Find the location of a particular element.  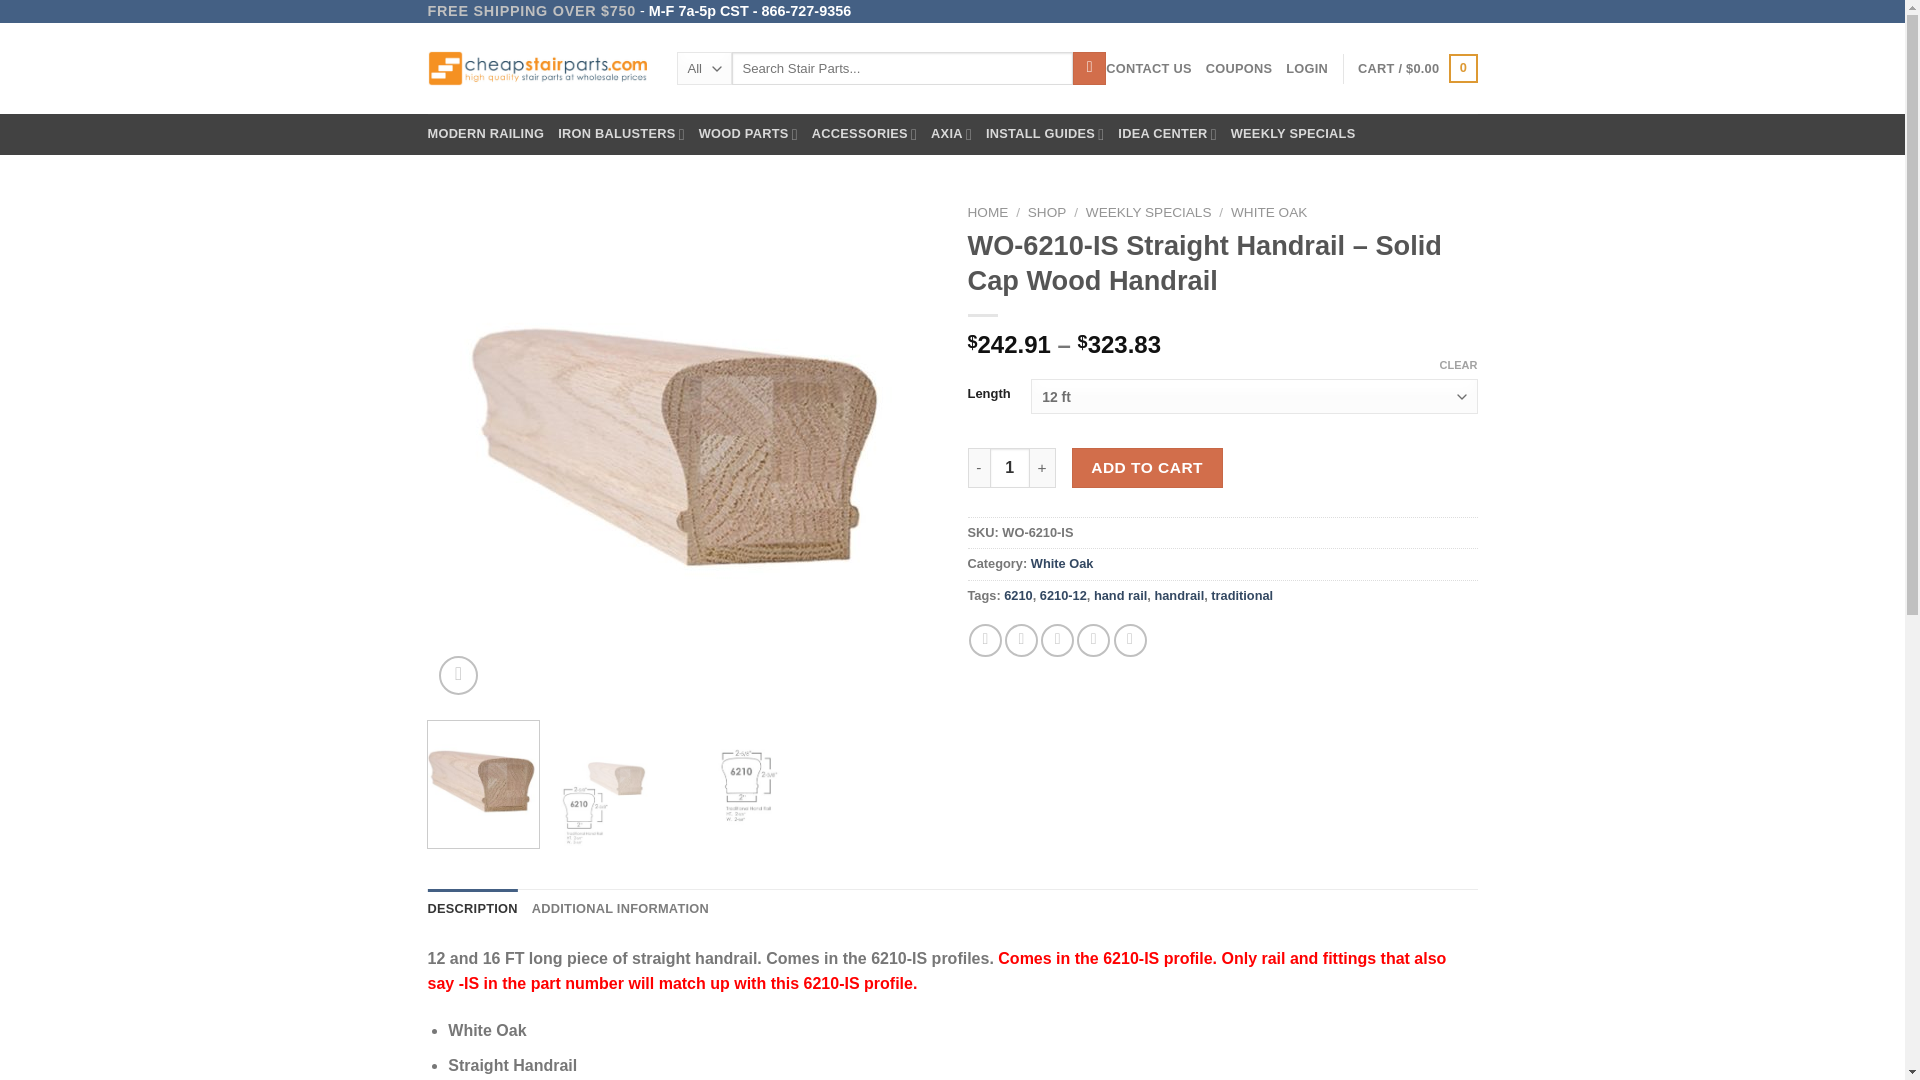

Email to a Friend is located at coordinates (1056, 640).